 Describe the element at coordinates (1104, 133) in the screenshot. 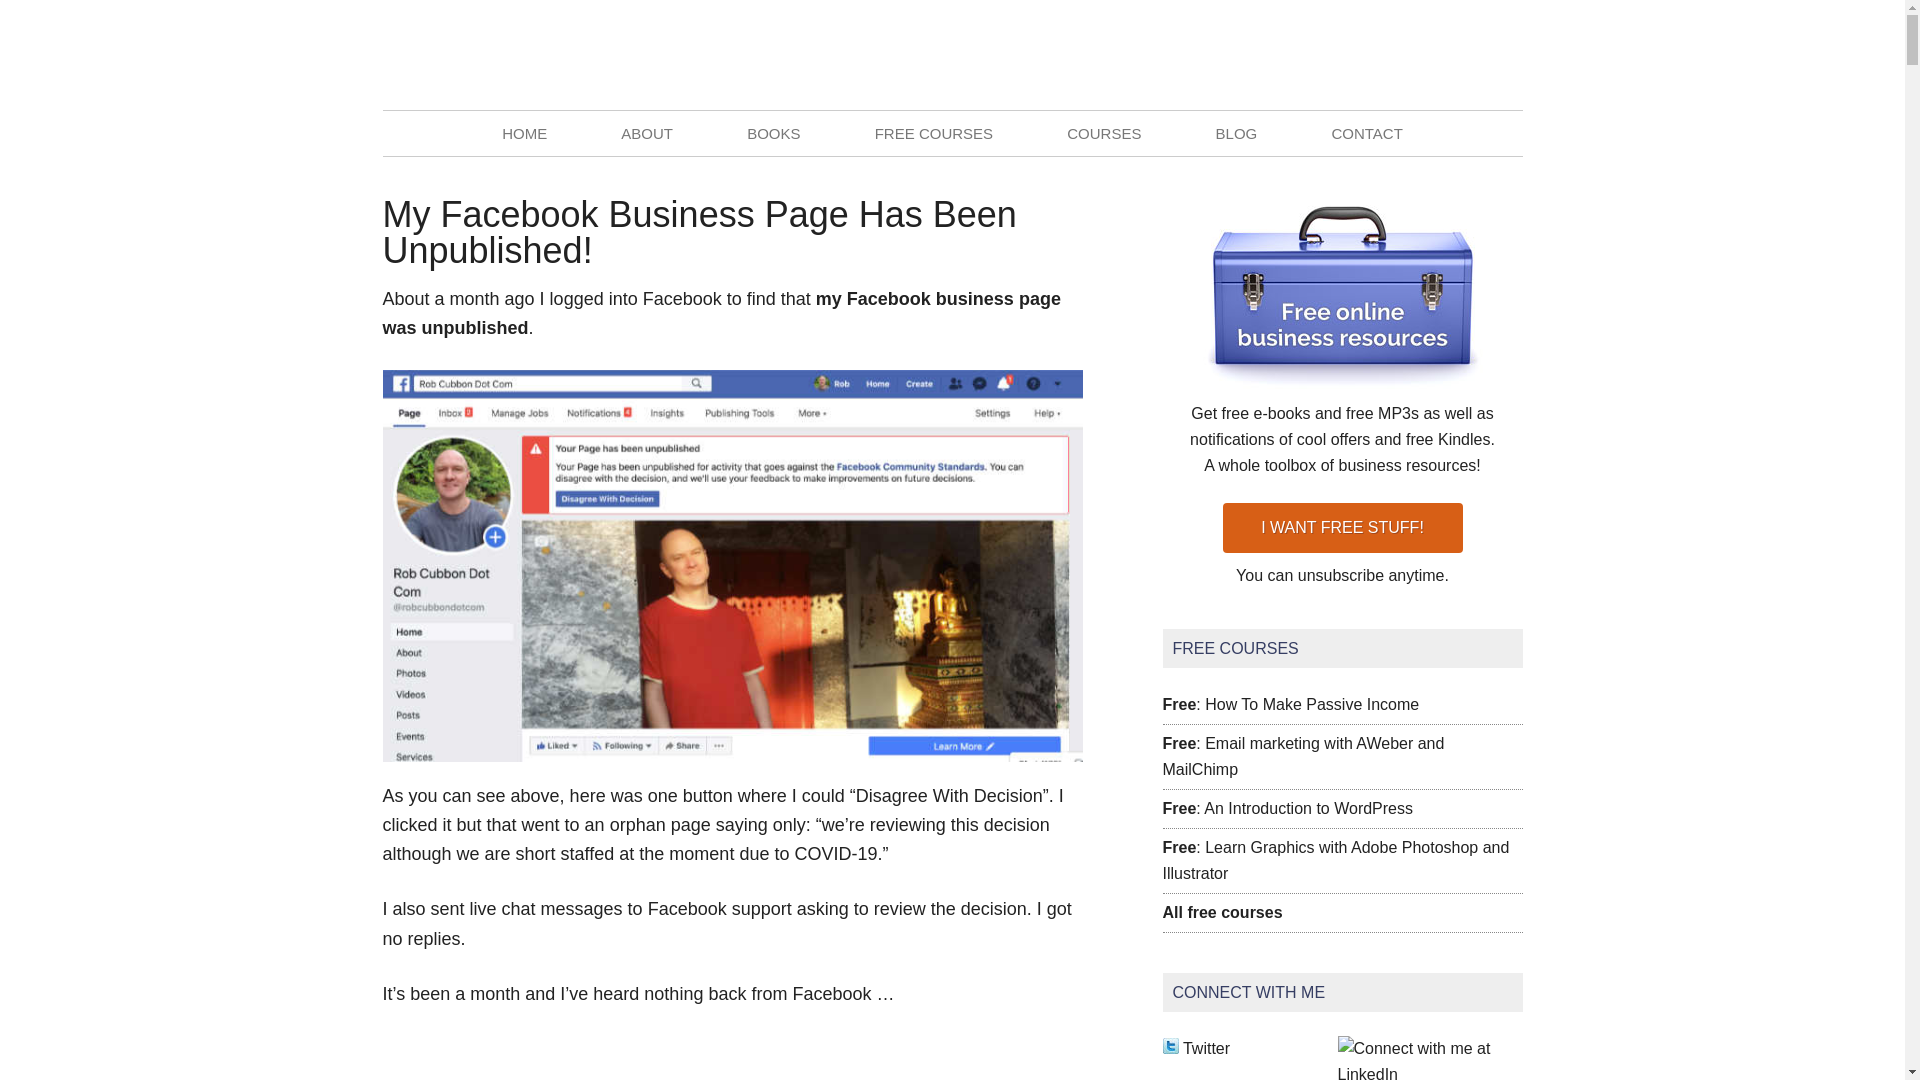

I see `COURSES` at that location.